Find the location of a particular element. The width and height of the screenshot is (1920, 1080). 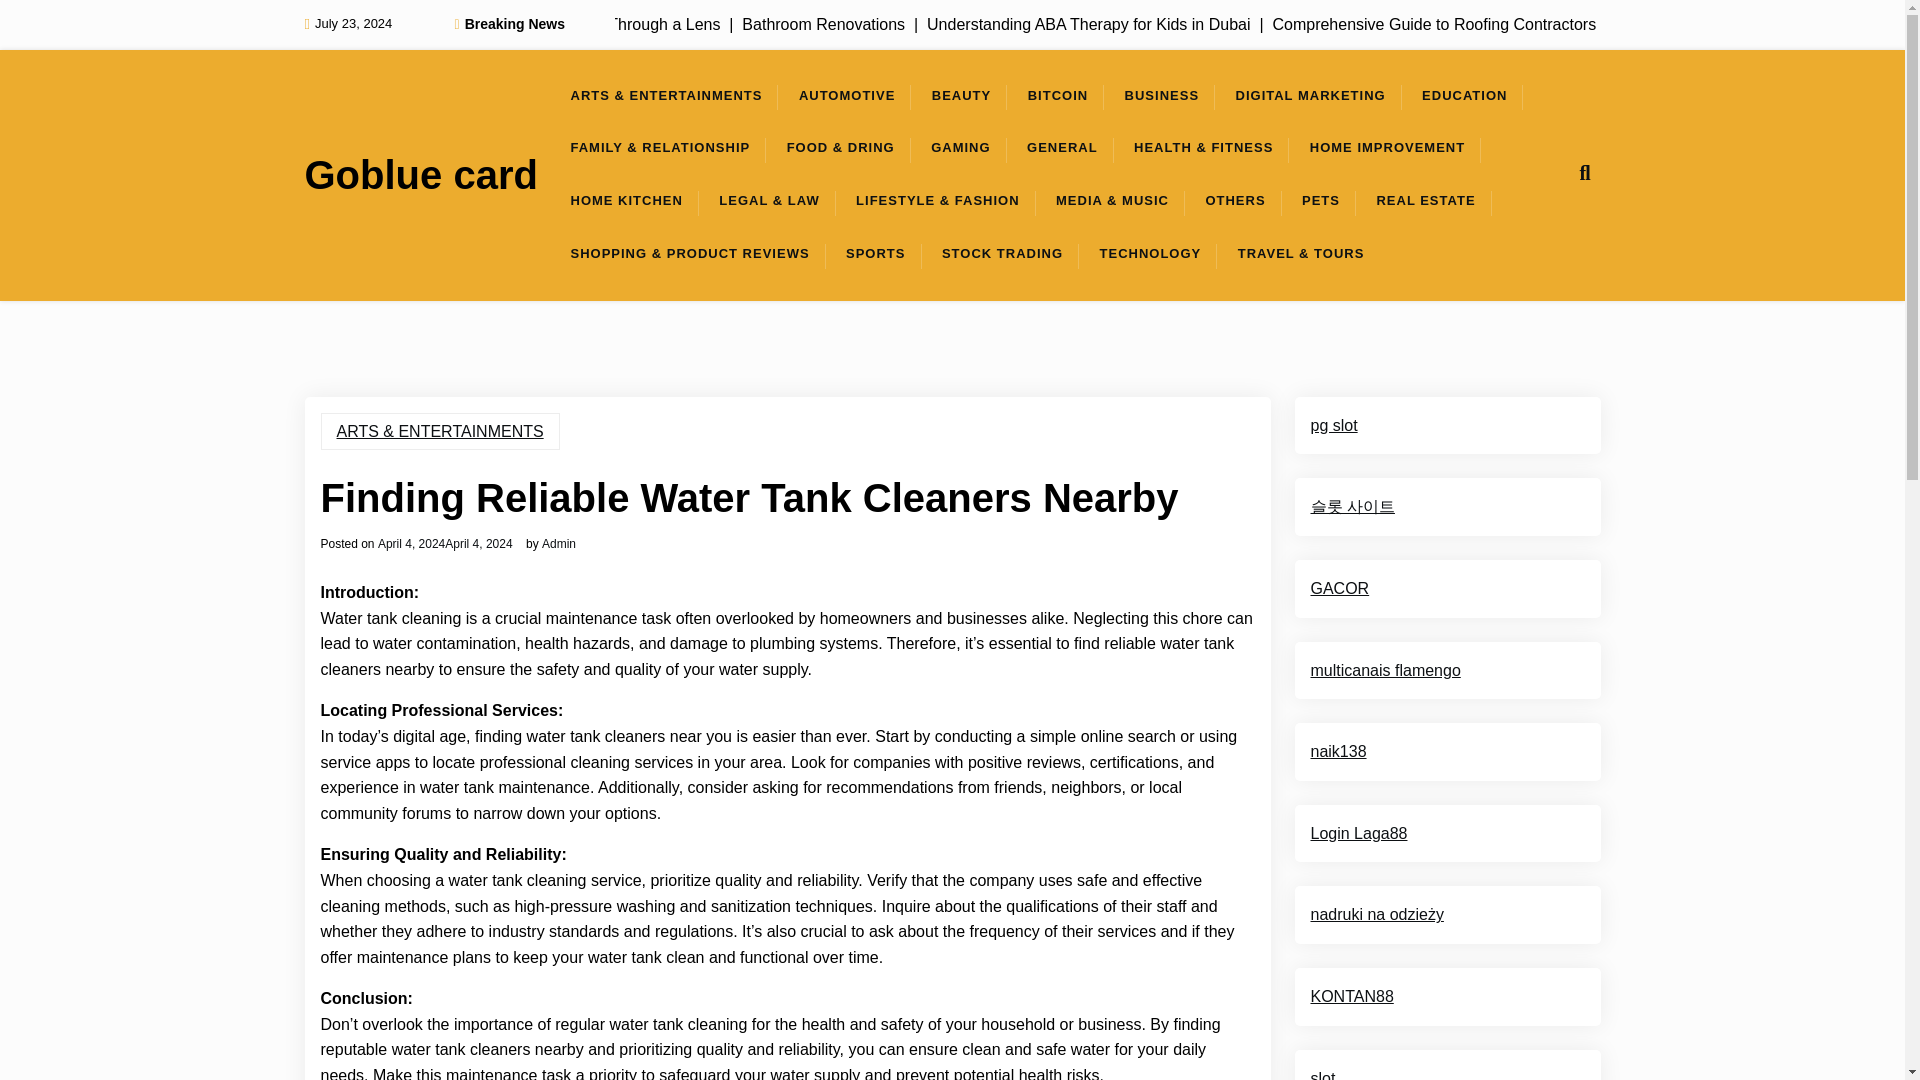

GENERAL is located at coordinates (1062, 148).